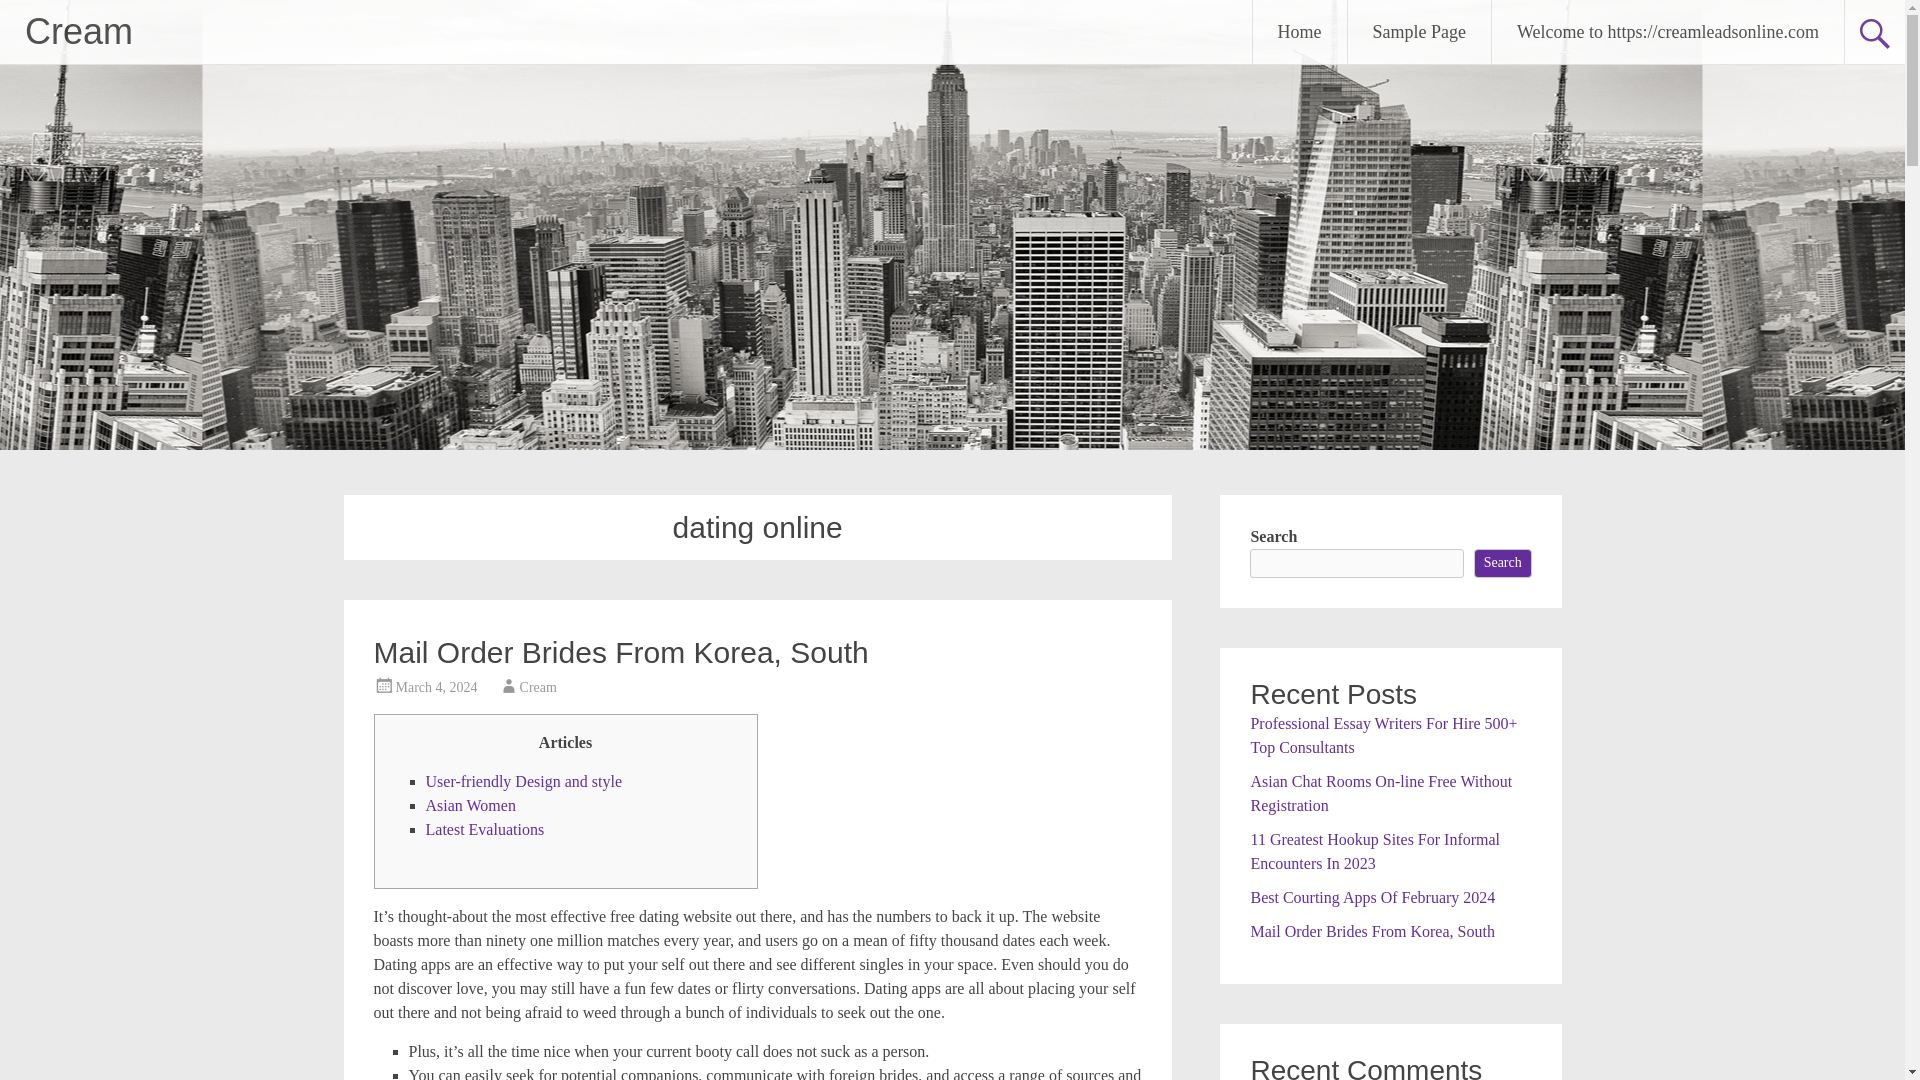 This screenshot has height=1080, width=1920. What do you see at coordinates (471, 806) in the screenshot?
I see `Asian Women` at bounding box center [471, 806].